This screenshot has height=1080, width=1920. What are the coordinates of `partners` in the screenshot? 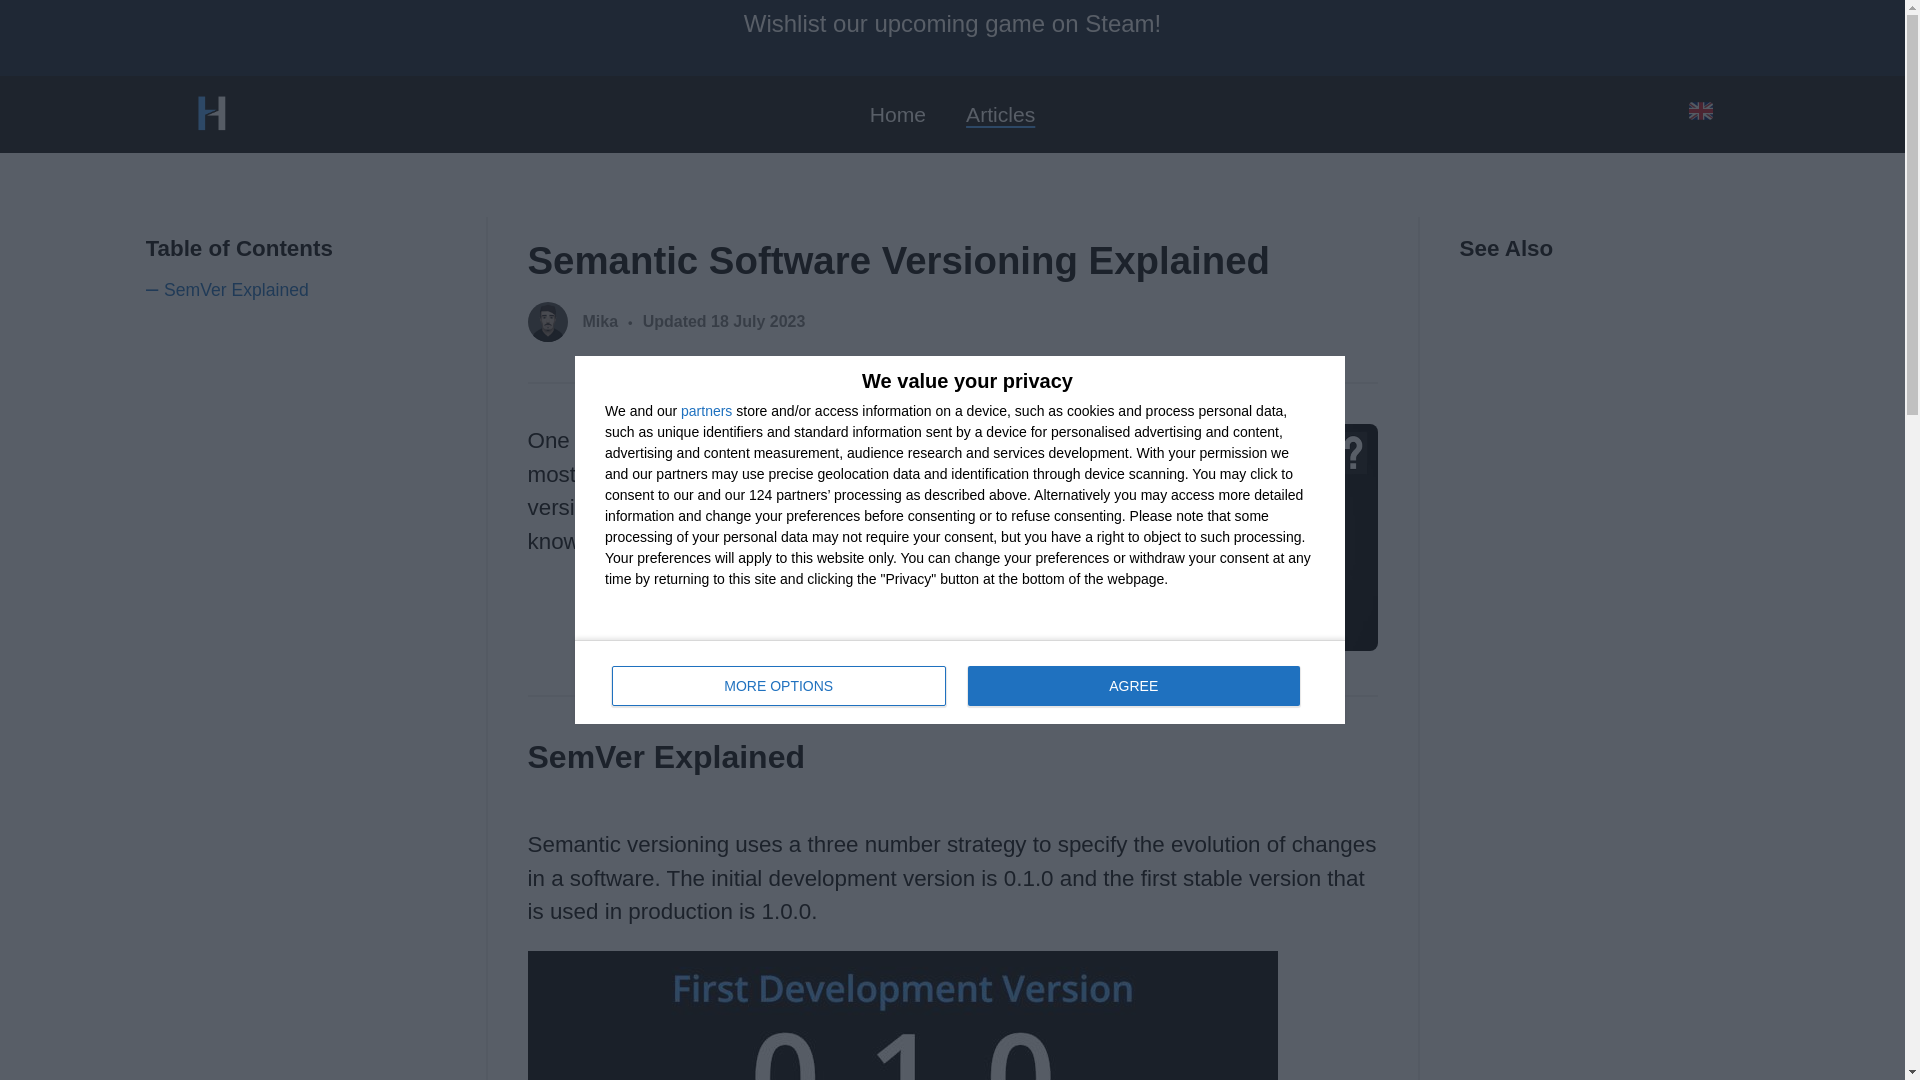 It's located at (295, 267).